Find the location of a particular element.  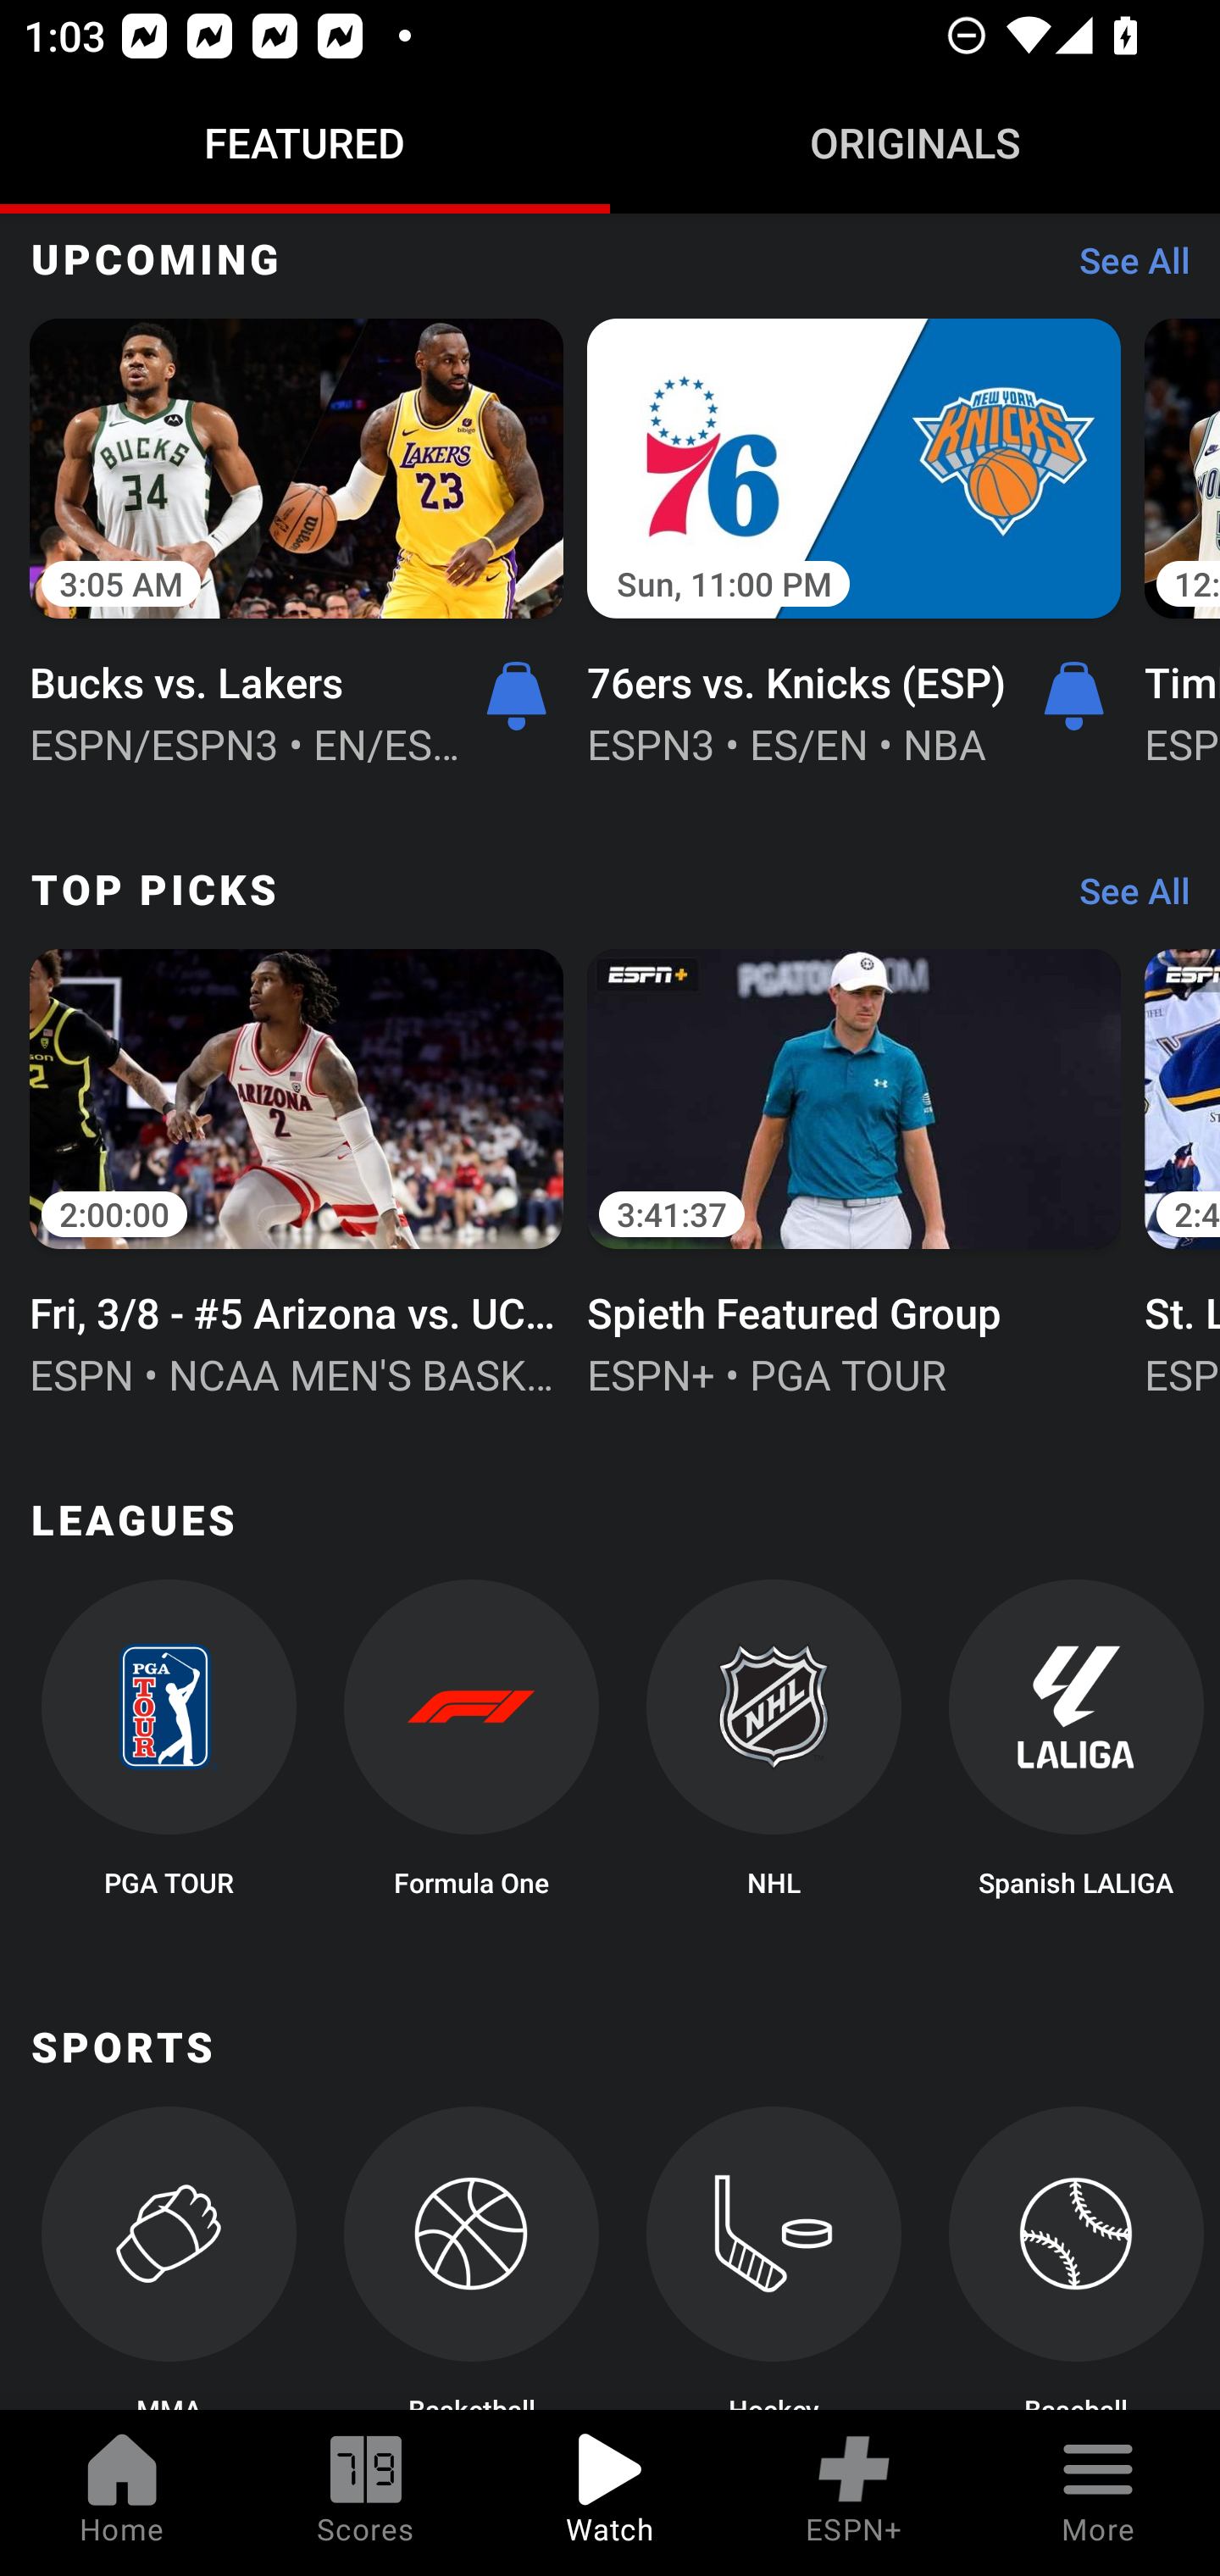

Baseball is located at coordinates (1076, 2259).